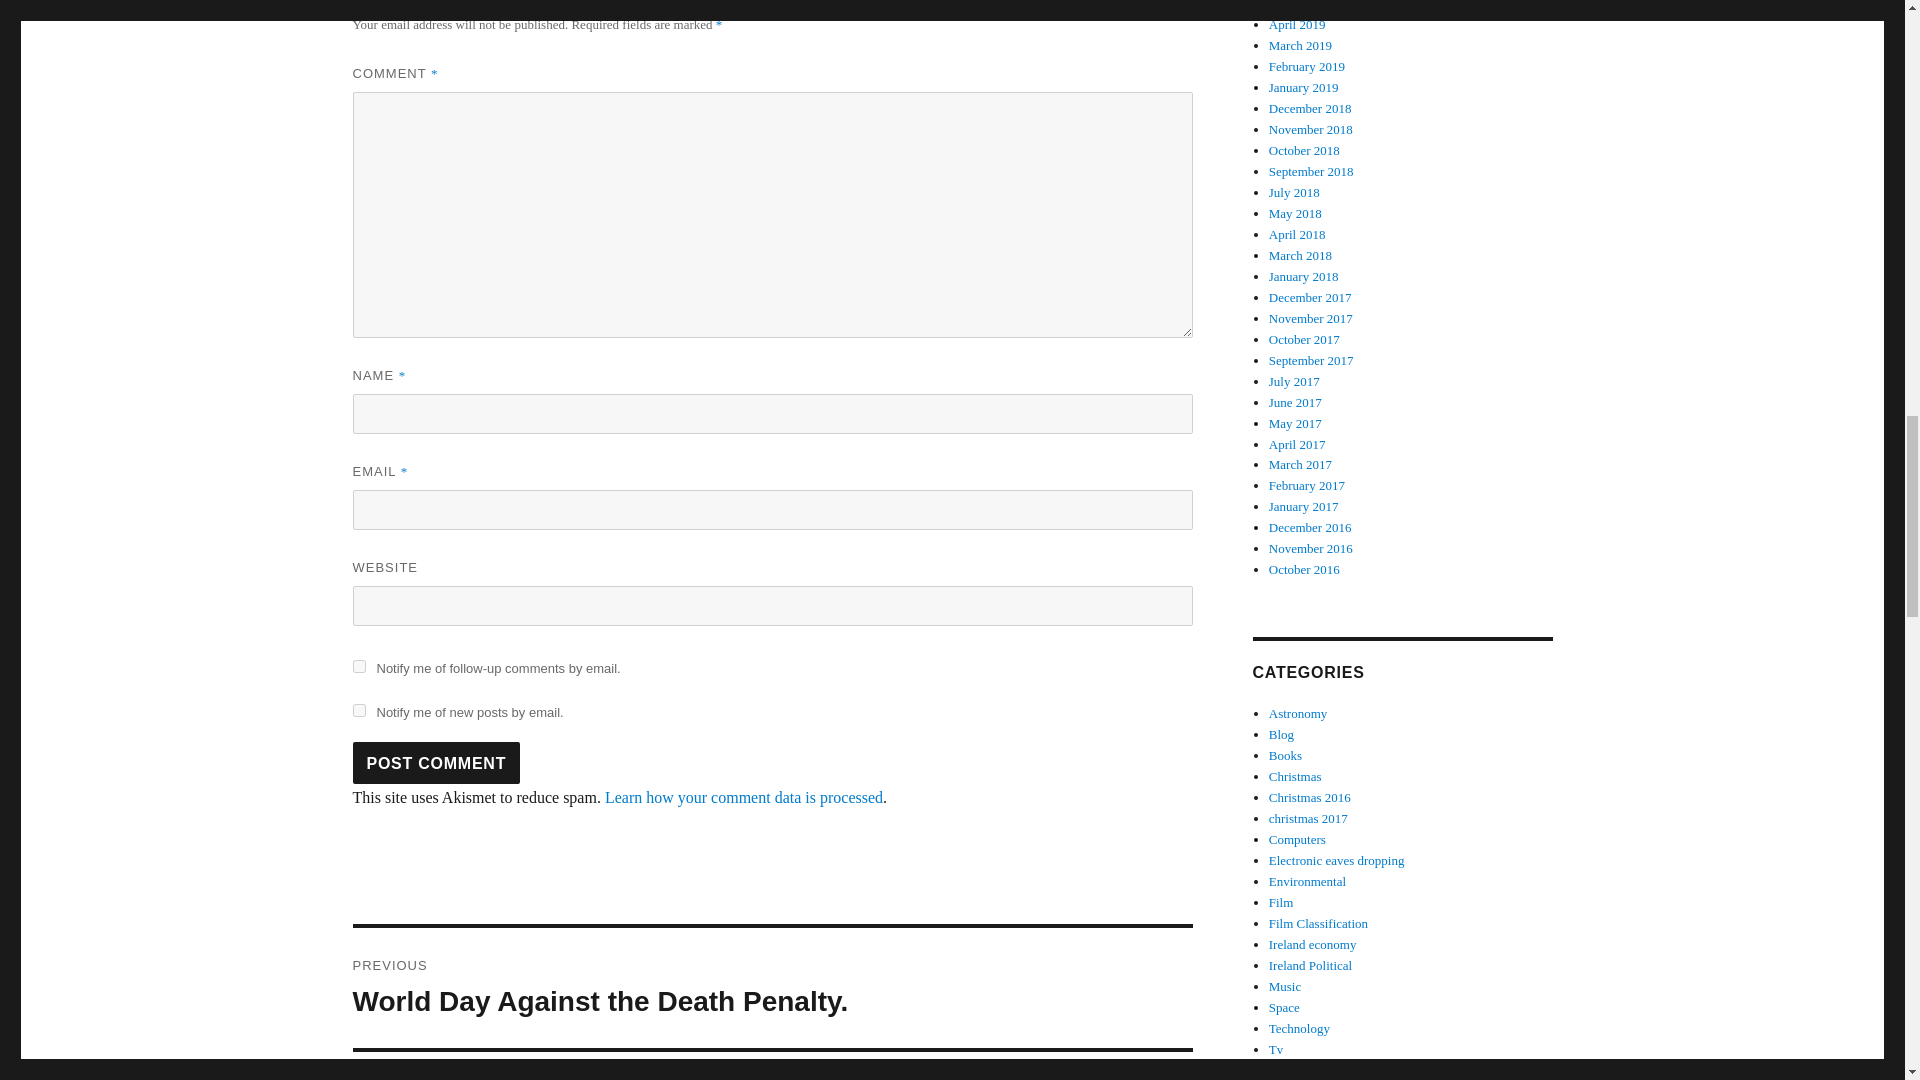 This screenshot has width=1920, height=1080. I want to click on subscribe, so click(436, 762).